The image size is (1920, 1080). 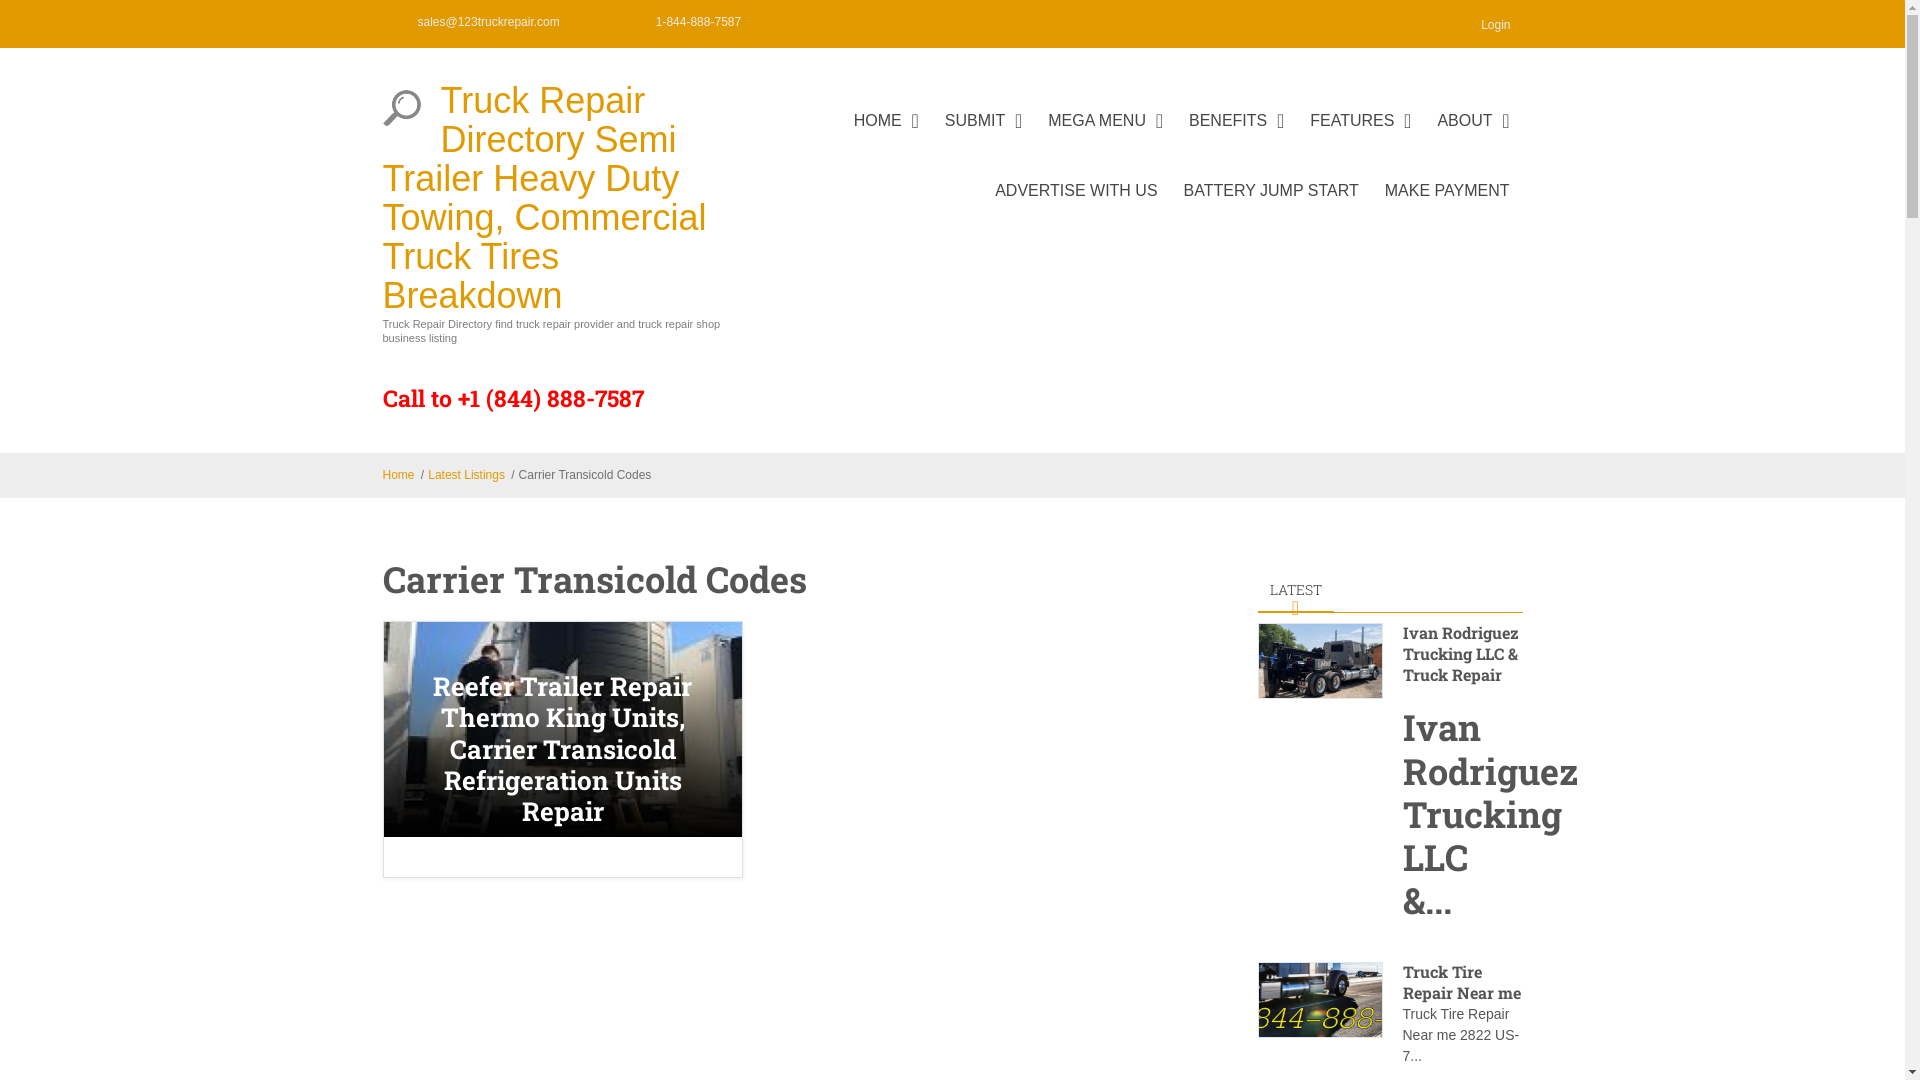 I want to click on MEGA MENU, so click(x=1106, y=137).